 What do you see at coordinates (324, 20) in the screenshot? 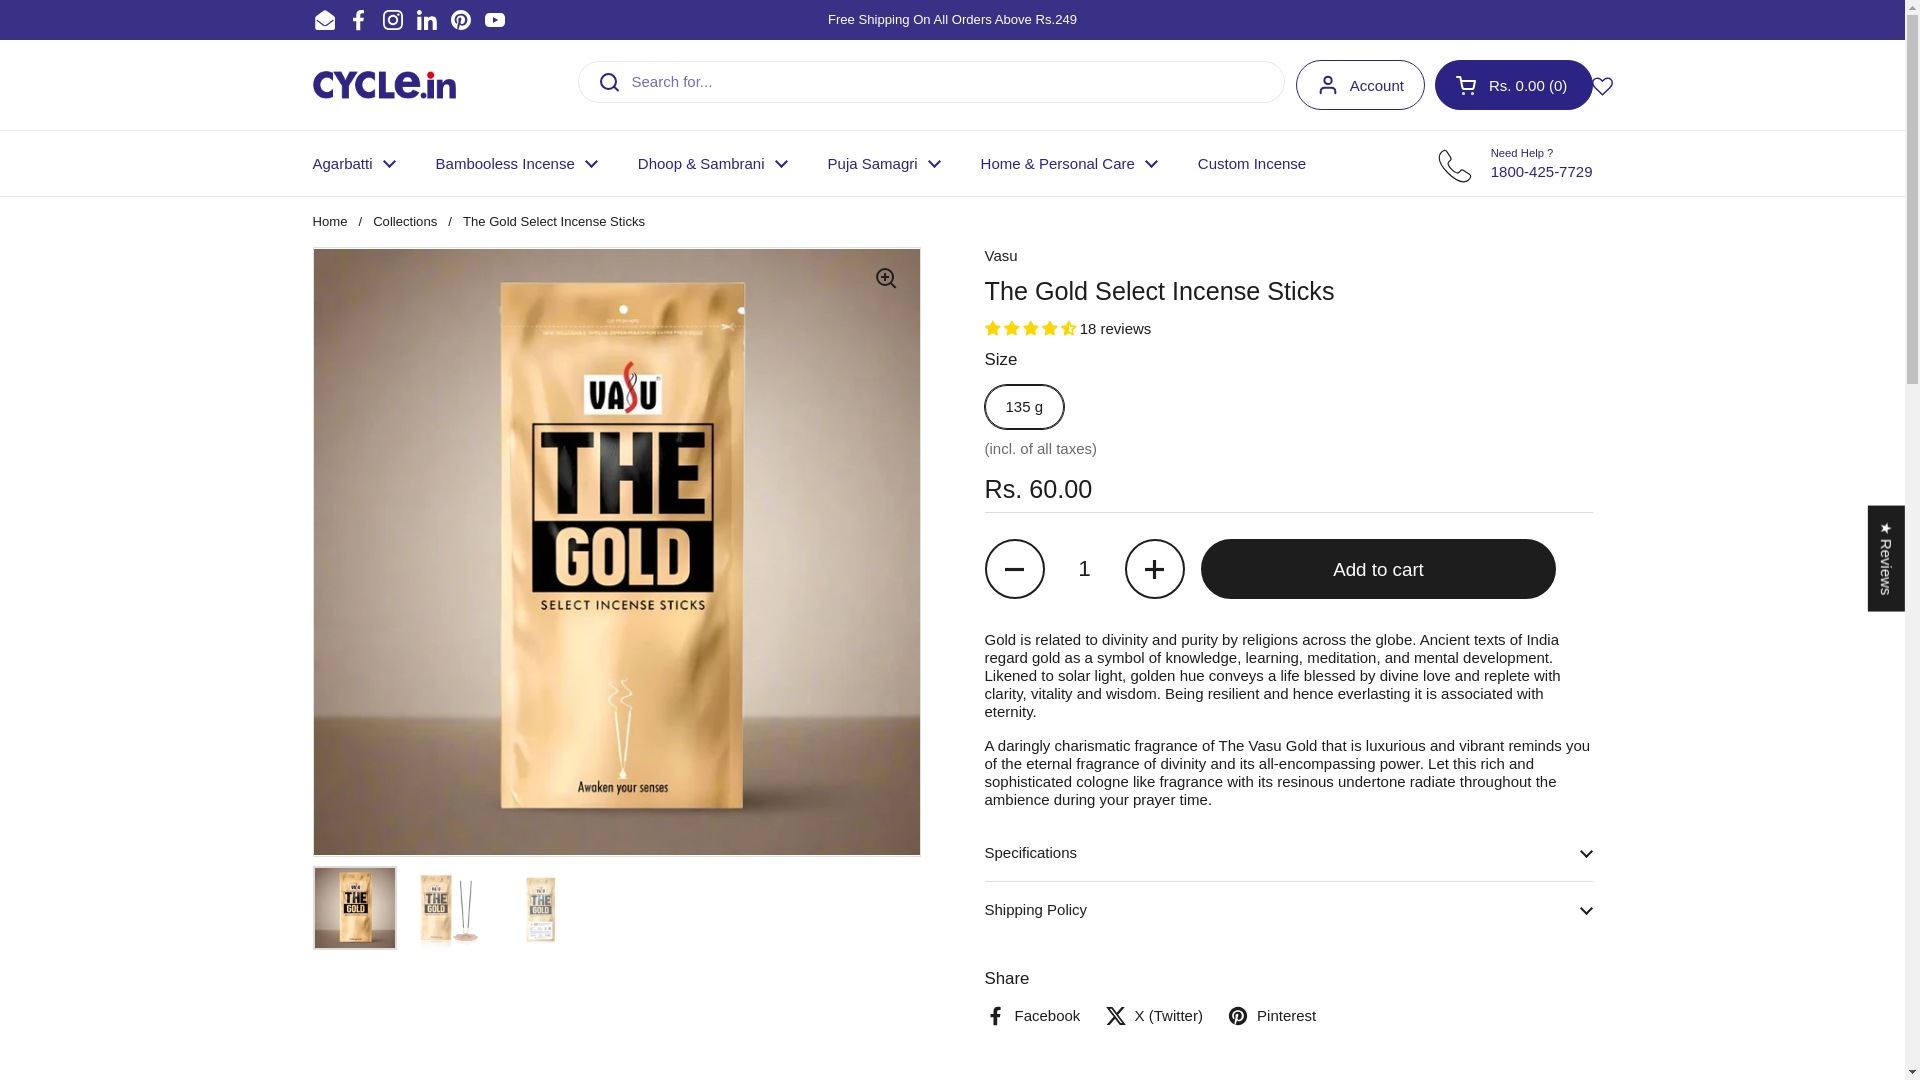
I see `Account` at bounding box center [324, 20].